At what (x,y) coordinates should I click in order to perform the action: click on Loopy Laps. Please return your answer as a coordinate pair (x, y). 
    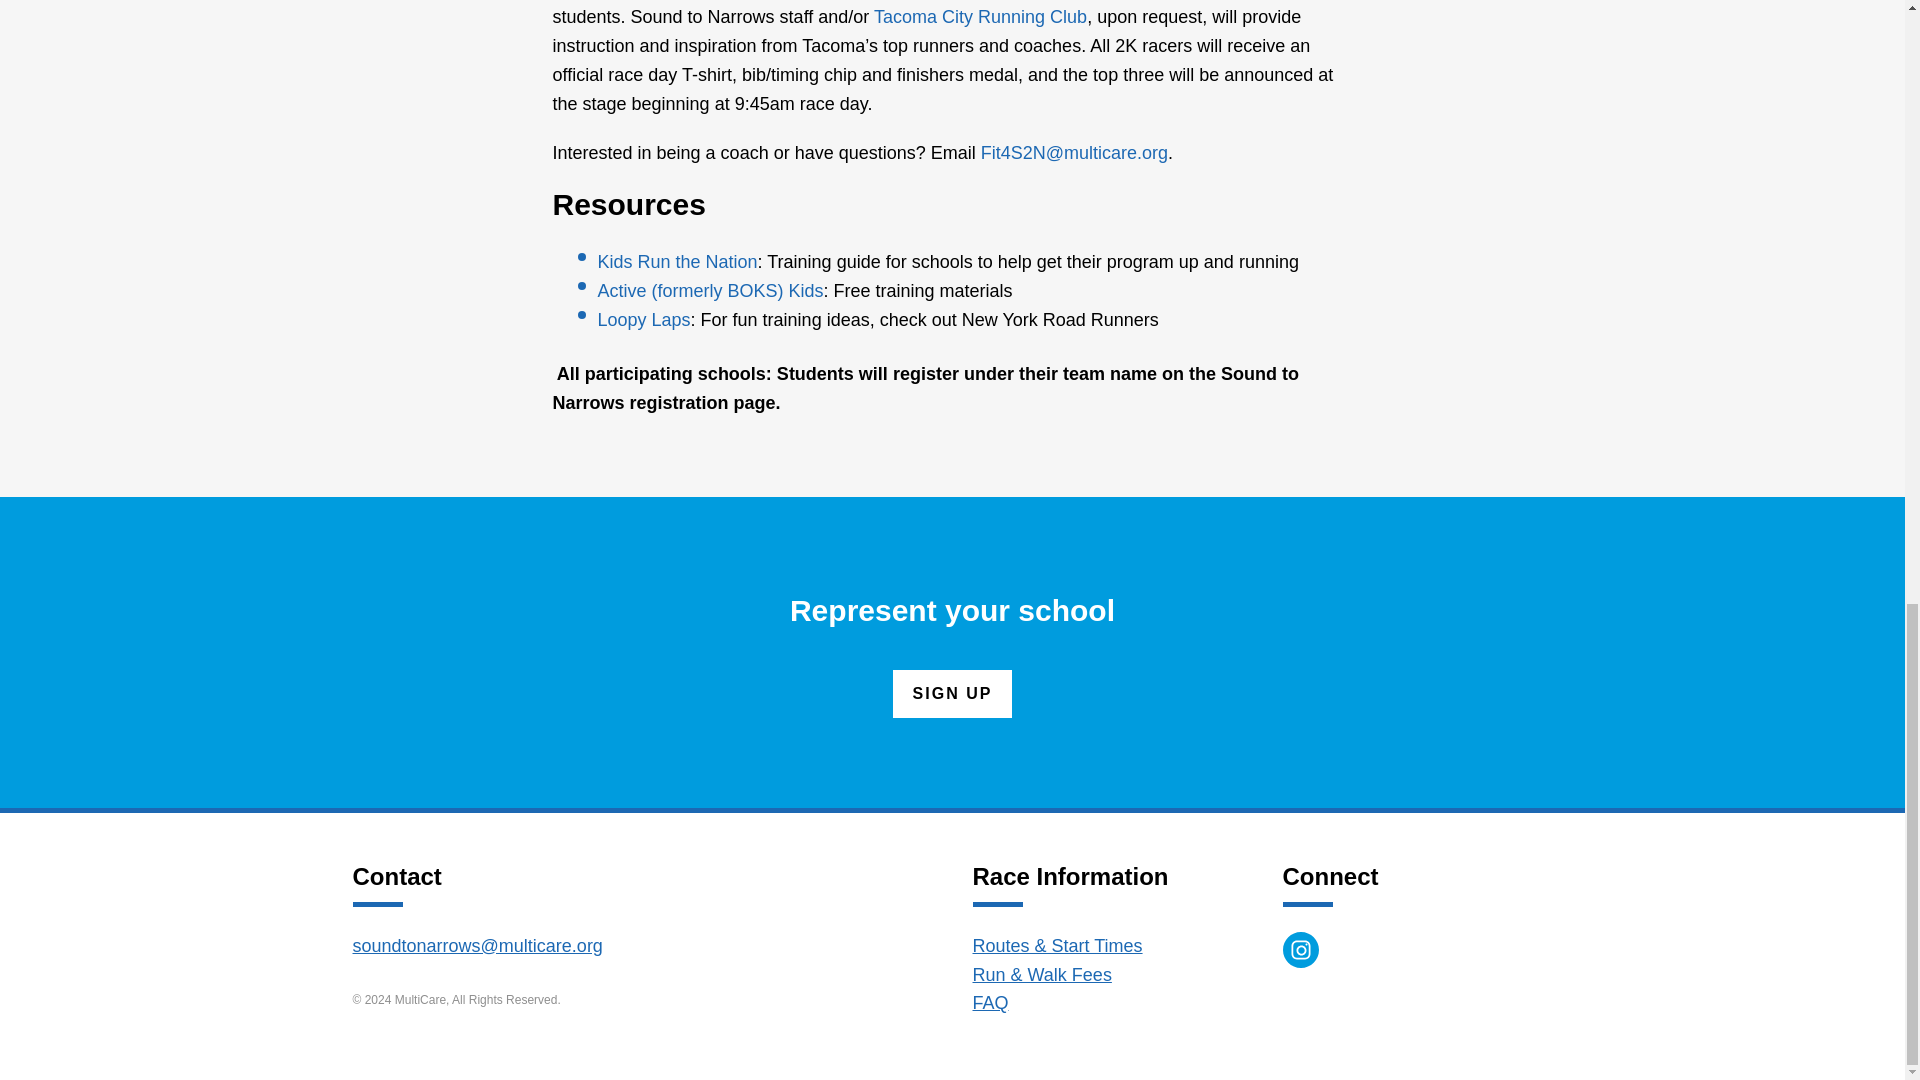
    Looking at the image, I should click on (644, 320).